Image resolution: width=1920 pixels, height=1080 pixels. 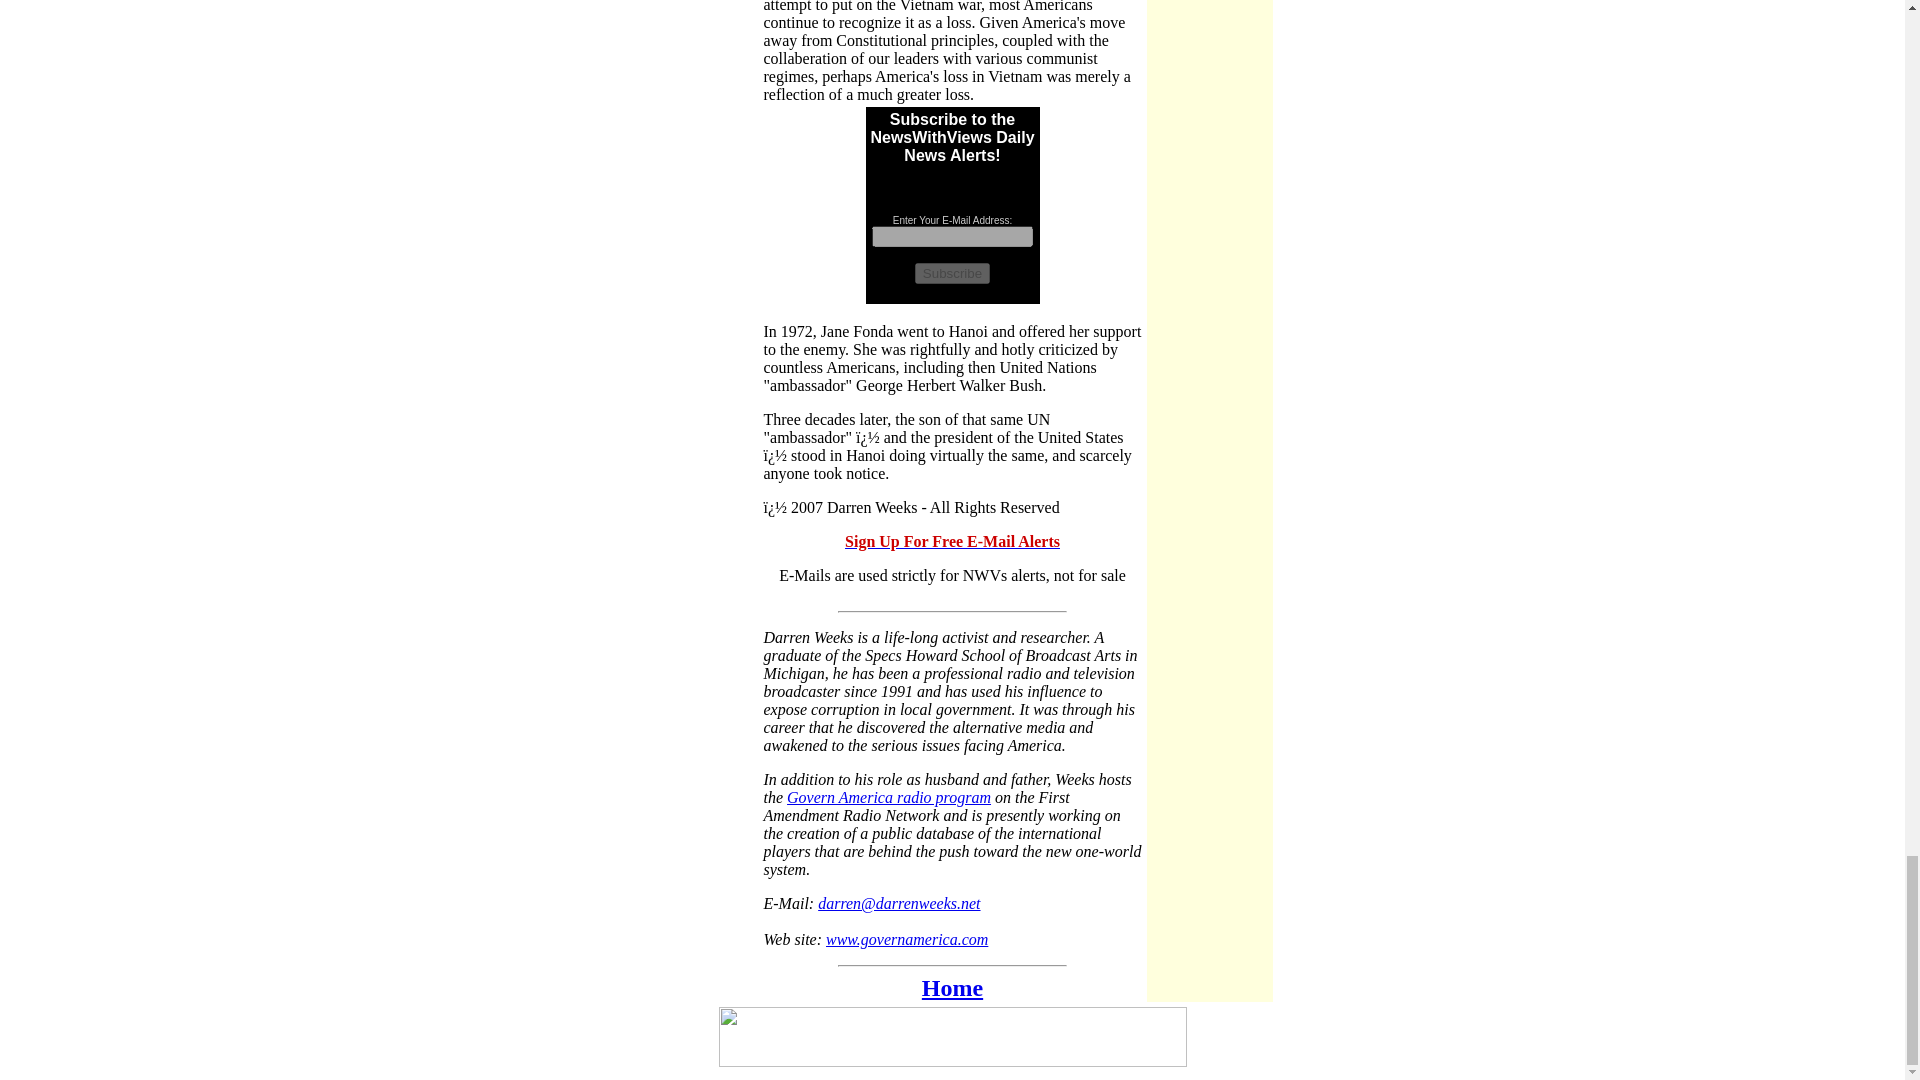 I want to click on Govern America radio program, so click(x=888, y=797).